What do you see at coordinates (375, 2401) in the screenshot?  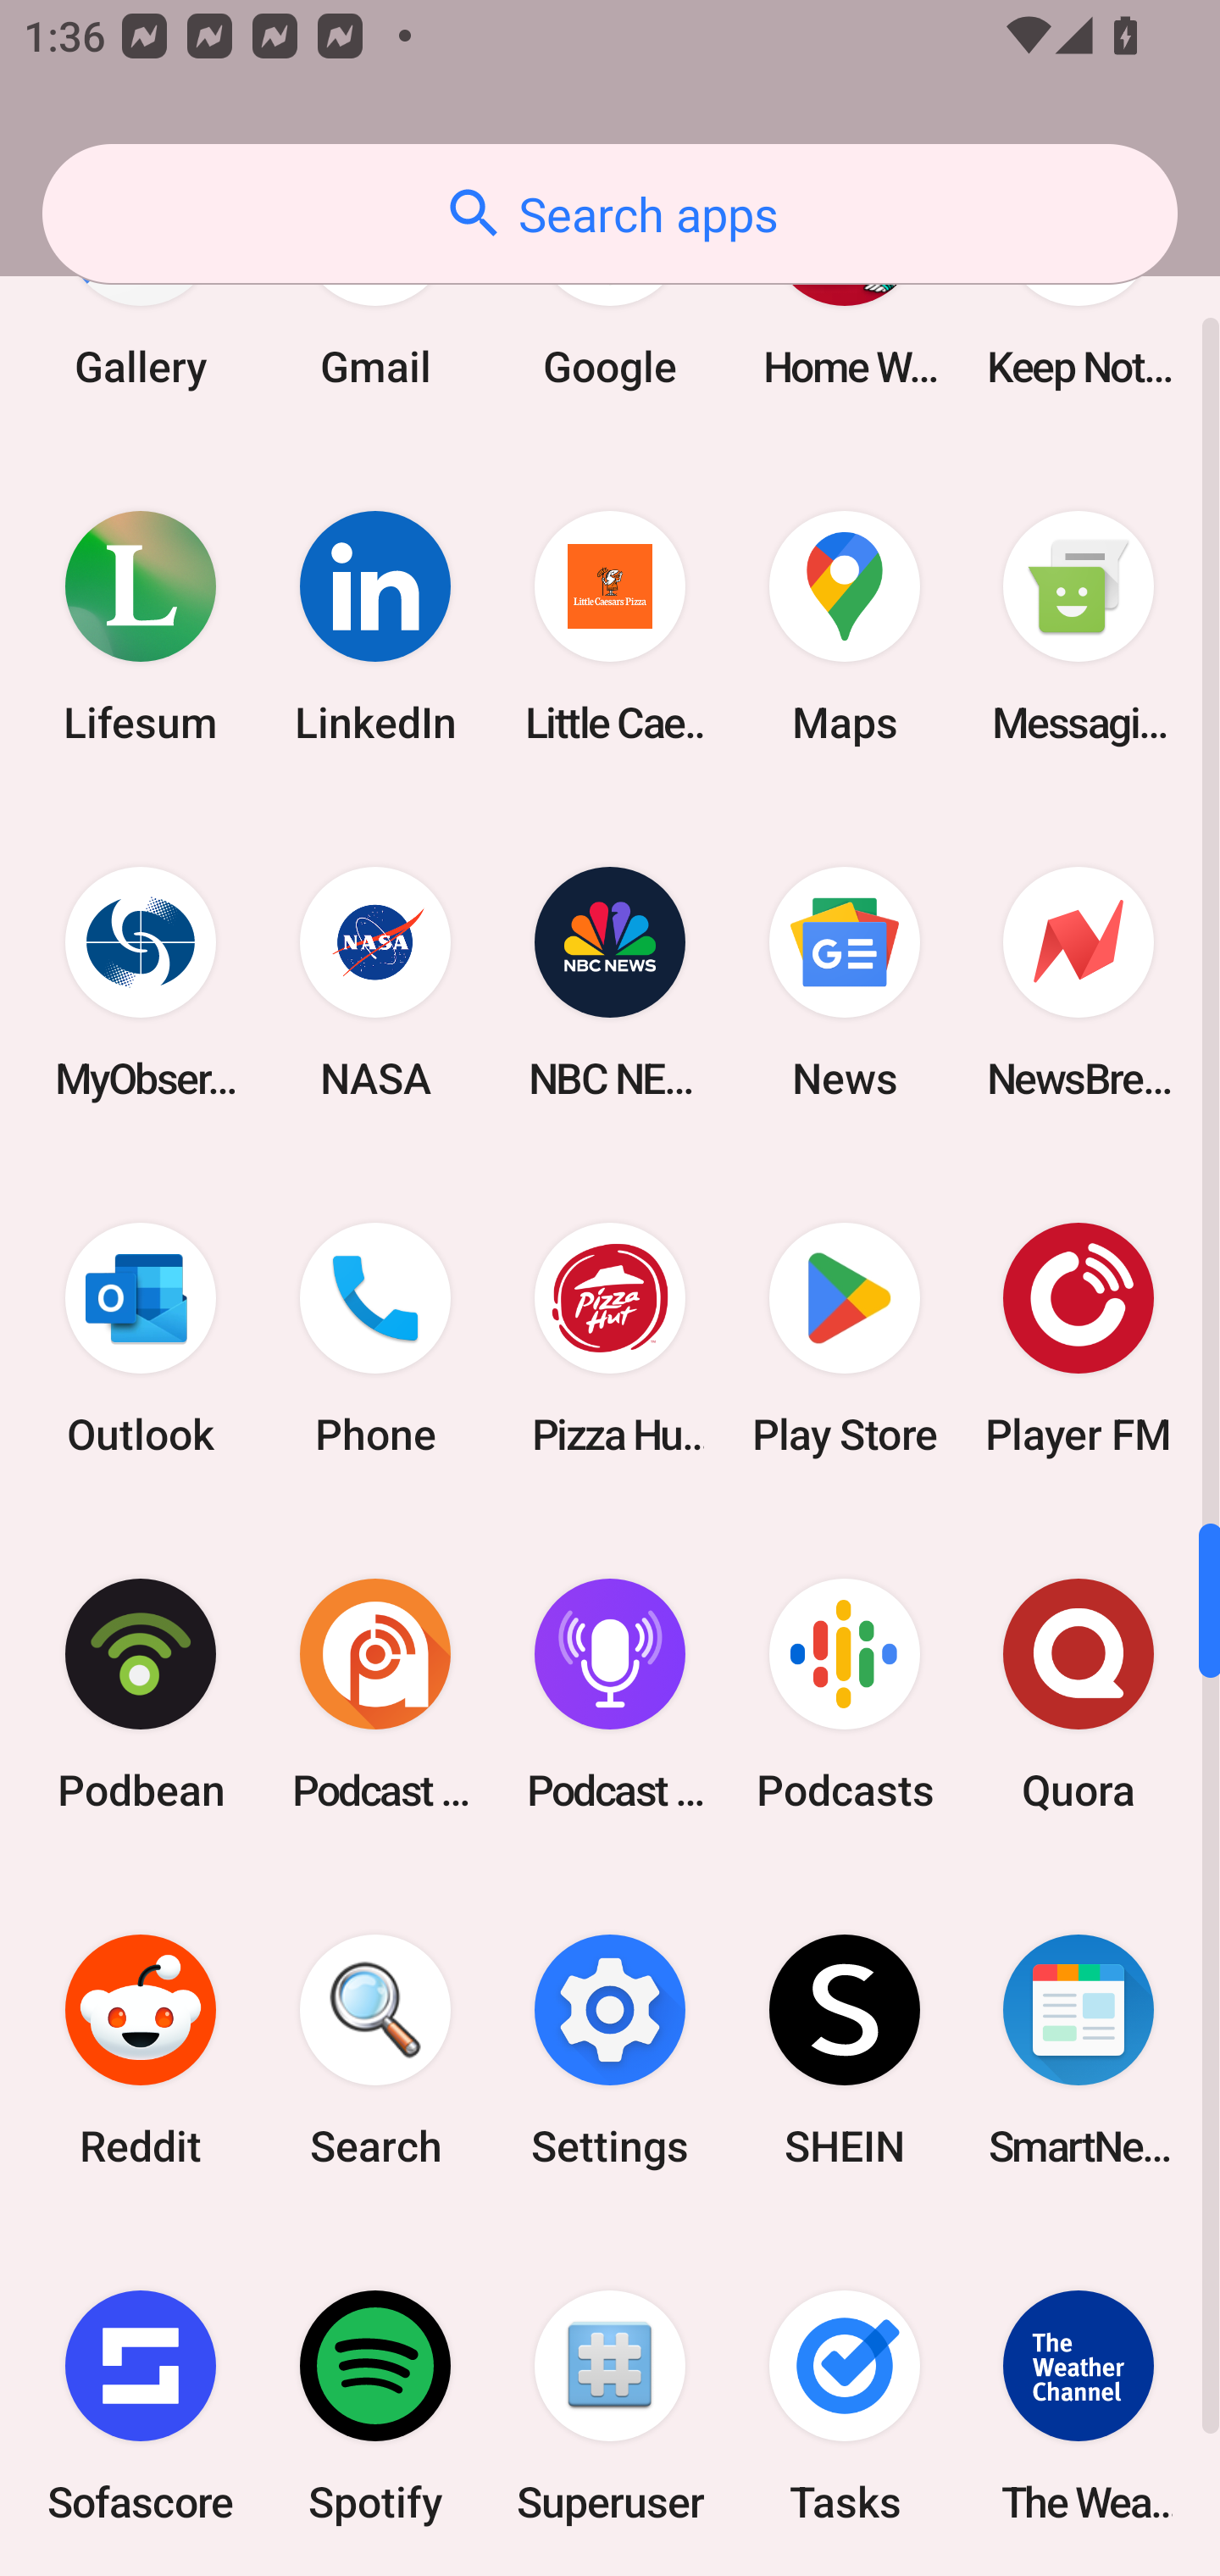 I see `Spotify` at bounding box center [375, 2401].